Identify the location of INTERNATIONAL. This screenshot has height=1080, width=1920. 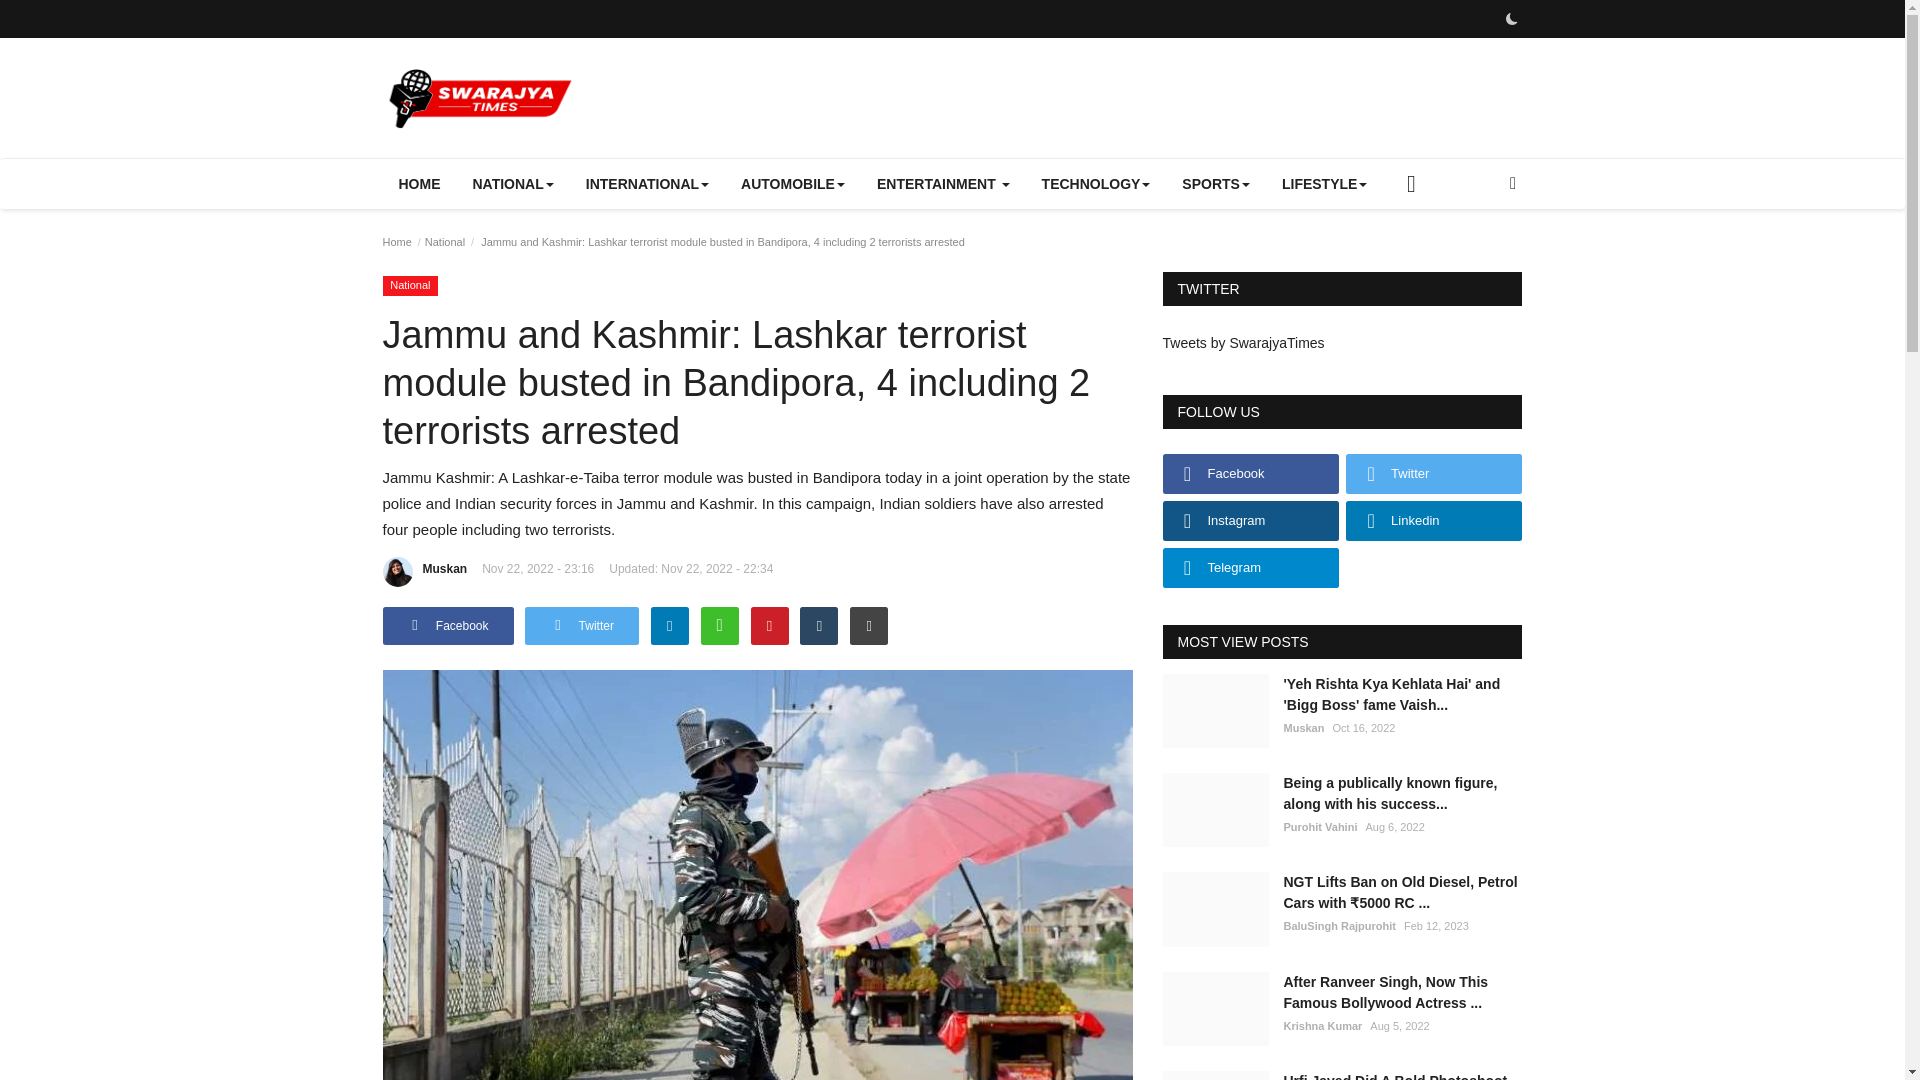
(648, 184).